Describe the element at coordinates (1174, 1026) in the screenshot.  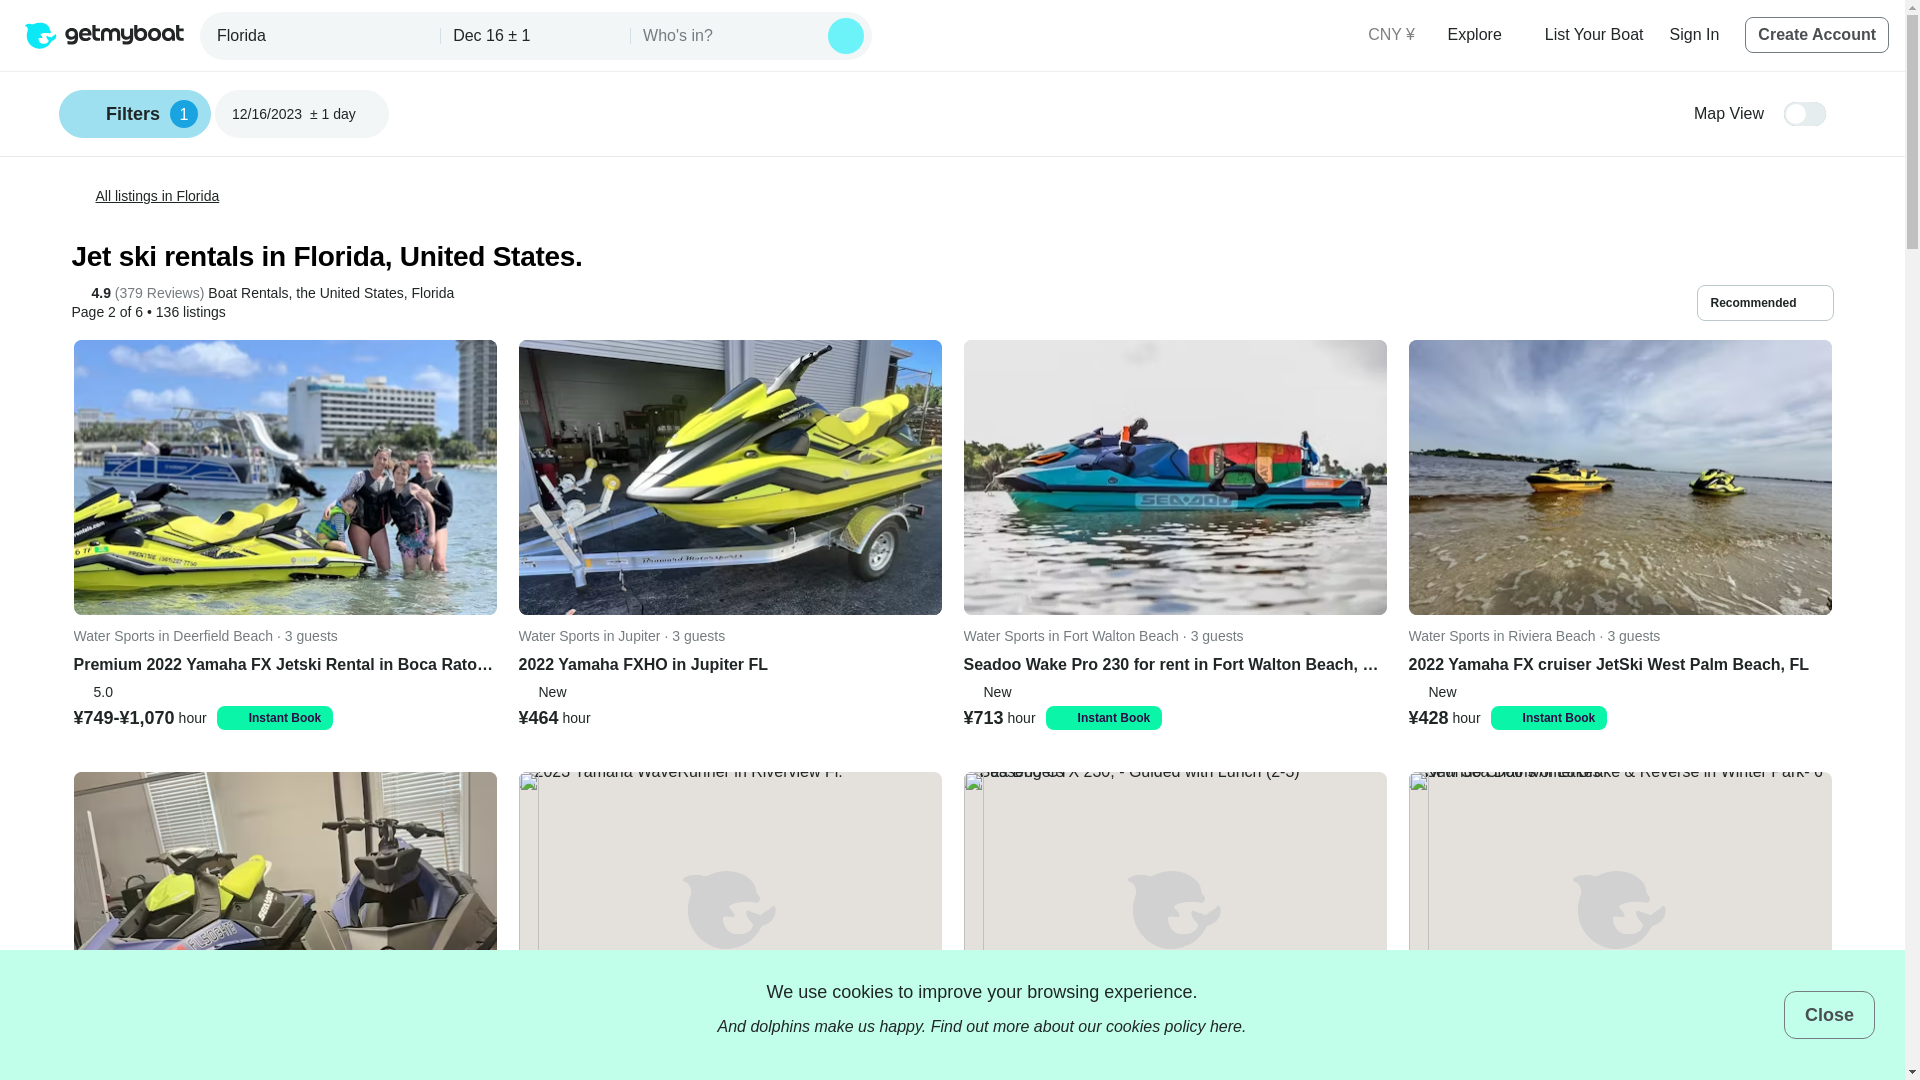
I see `cookies policy here` at that location.